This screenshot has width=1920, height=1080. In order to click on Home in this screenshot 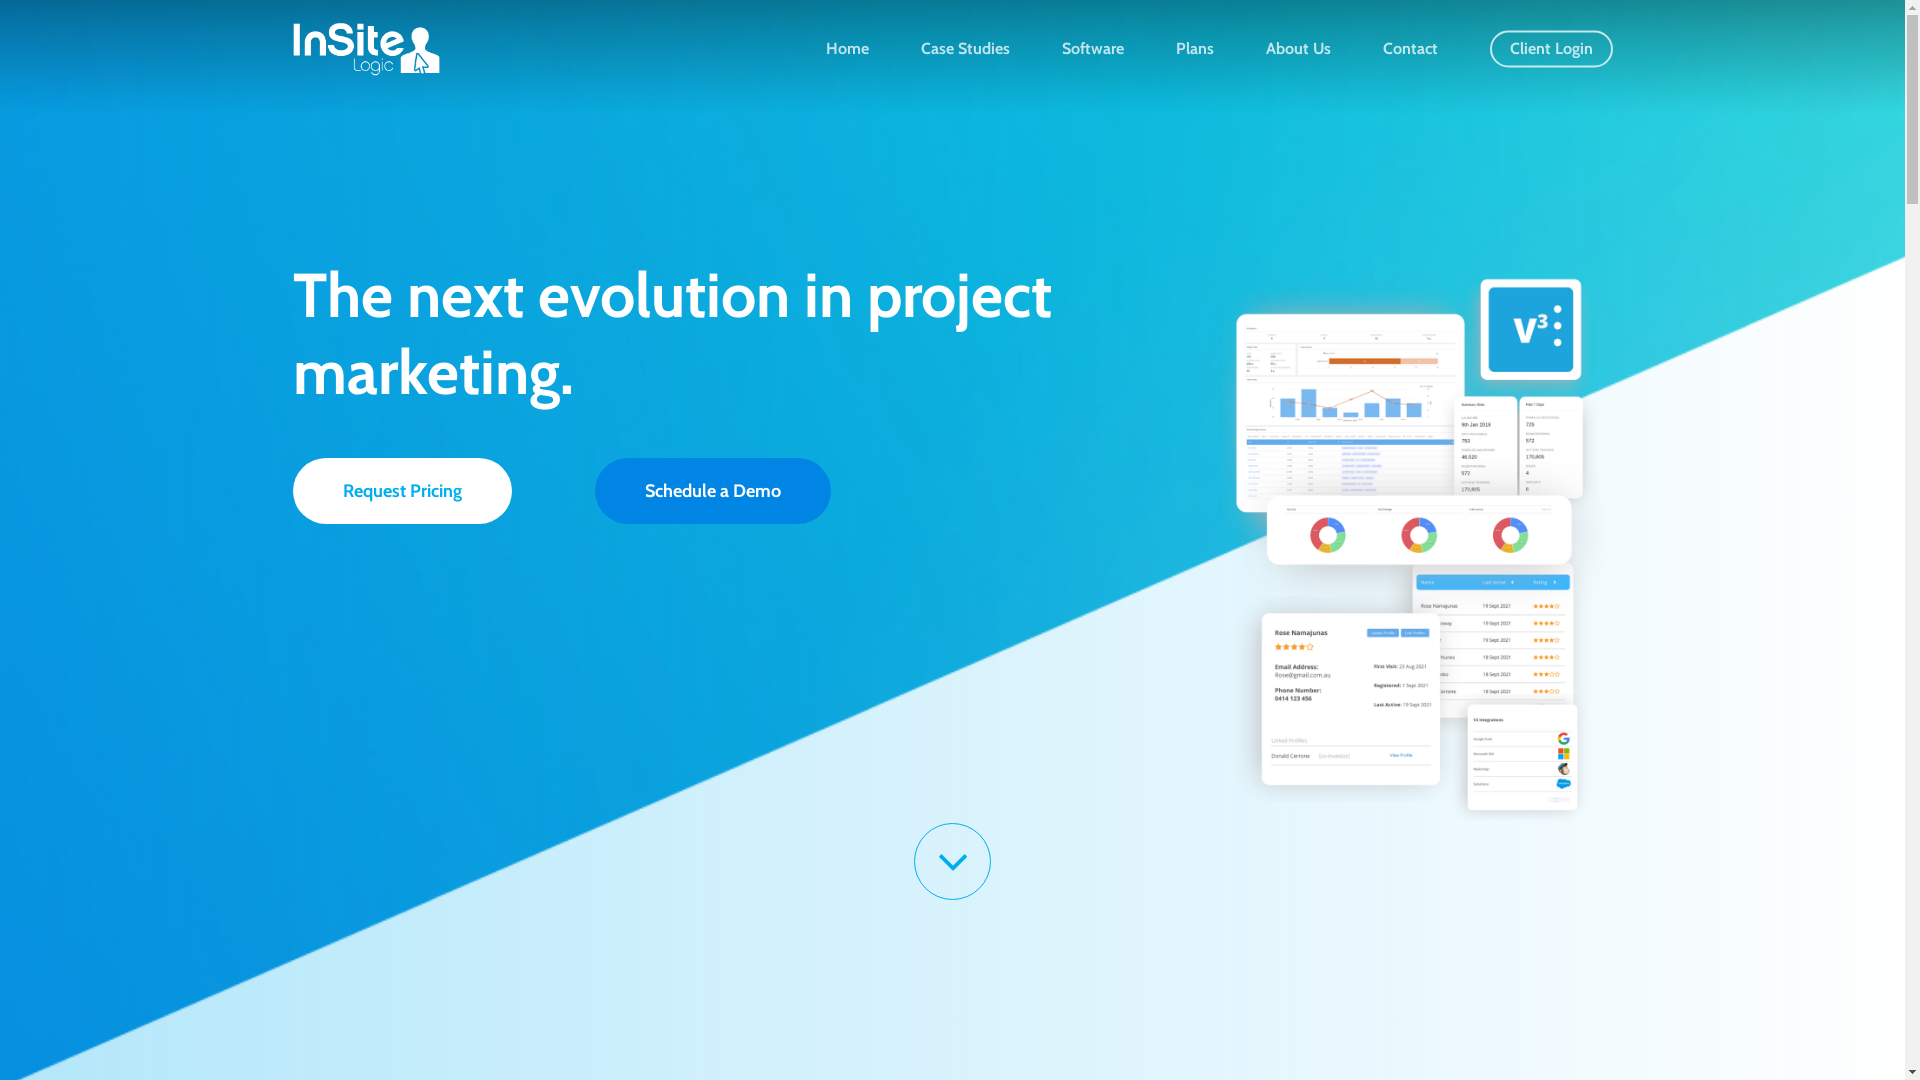, I will do `click(848, 48)`.